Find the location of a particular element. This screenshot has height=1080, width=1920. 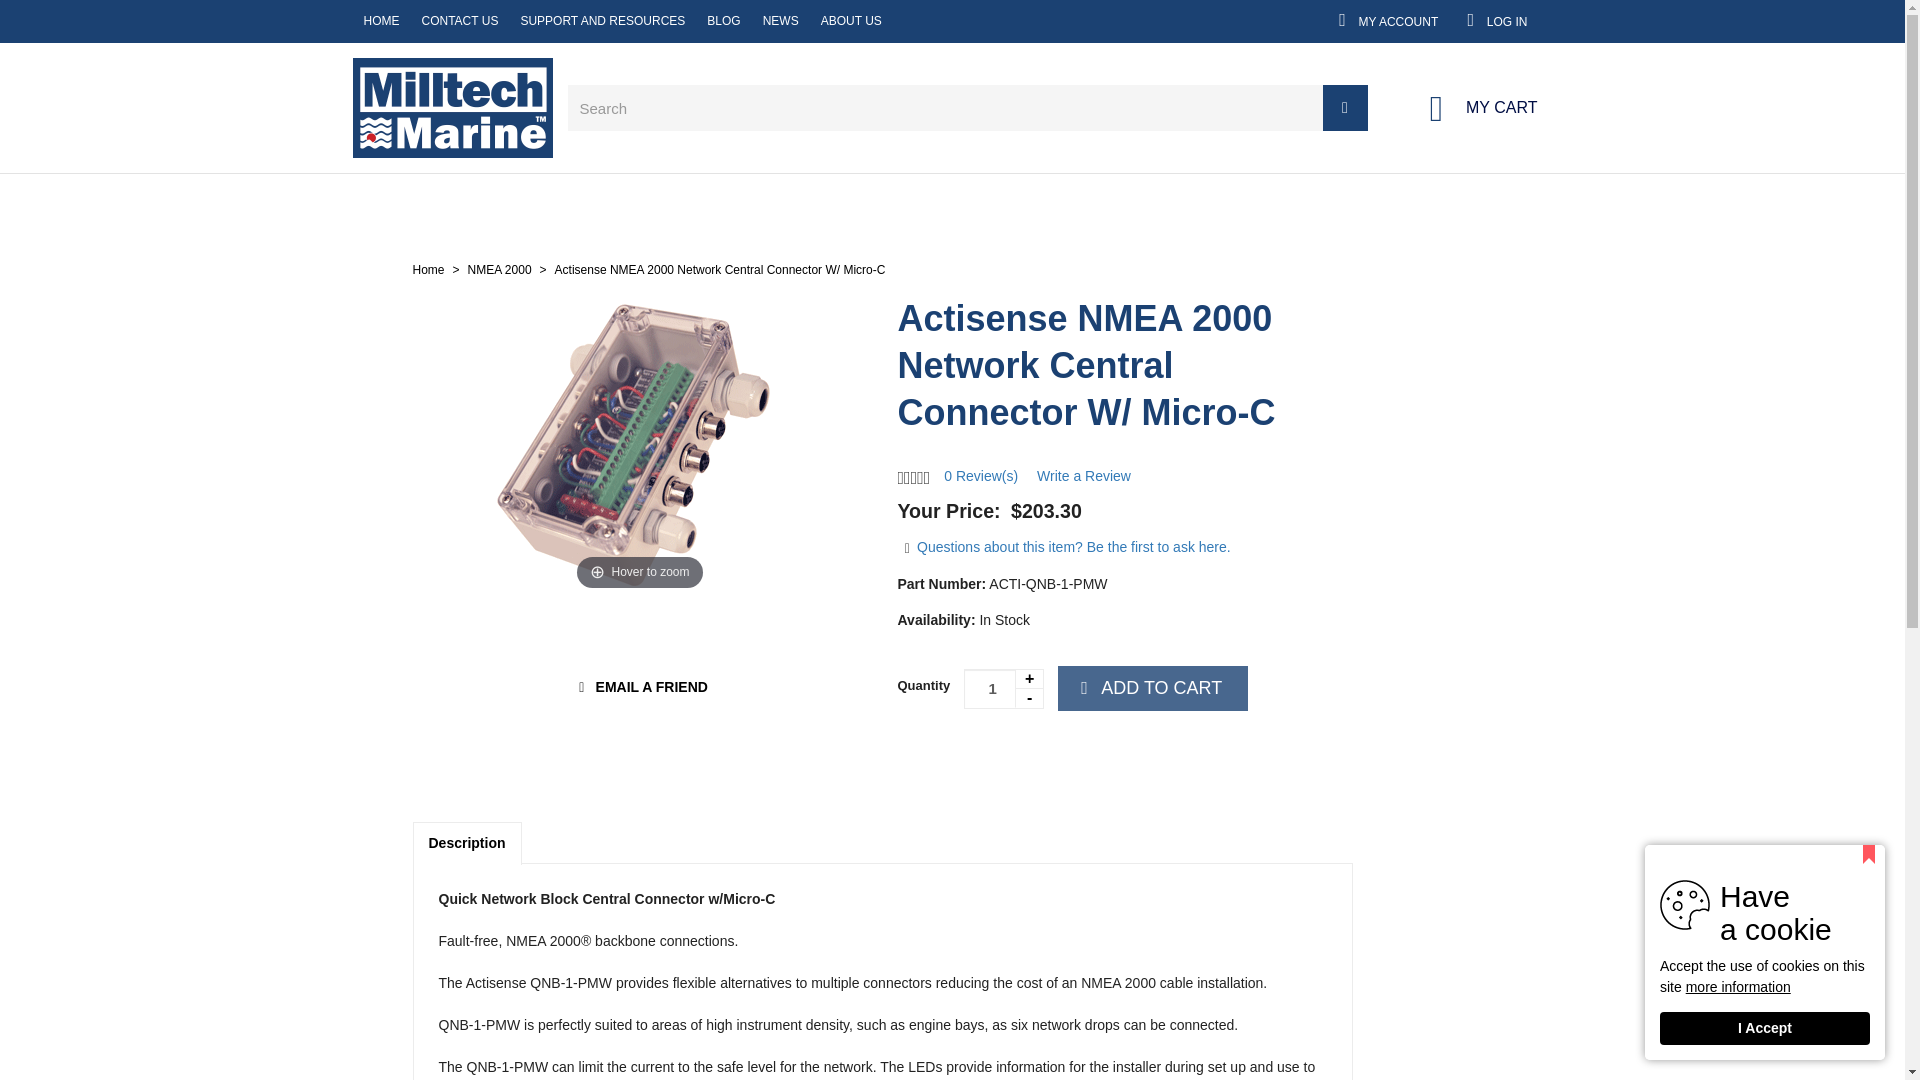

SUPPORT AND RESOURCES is located at coordinates (441, 21).